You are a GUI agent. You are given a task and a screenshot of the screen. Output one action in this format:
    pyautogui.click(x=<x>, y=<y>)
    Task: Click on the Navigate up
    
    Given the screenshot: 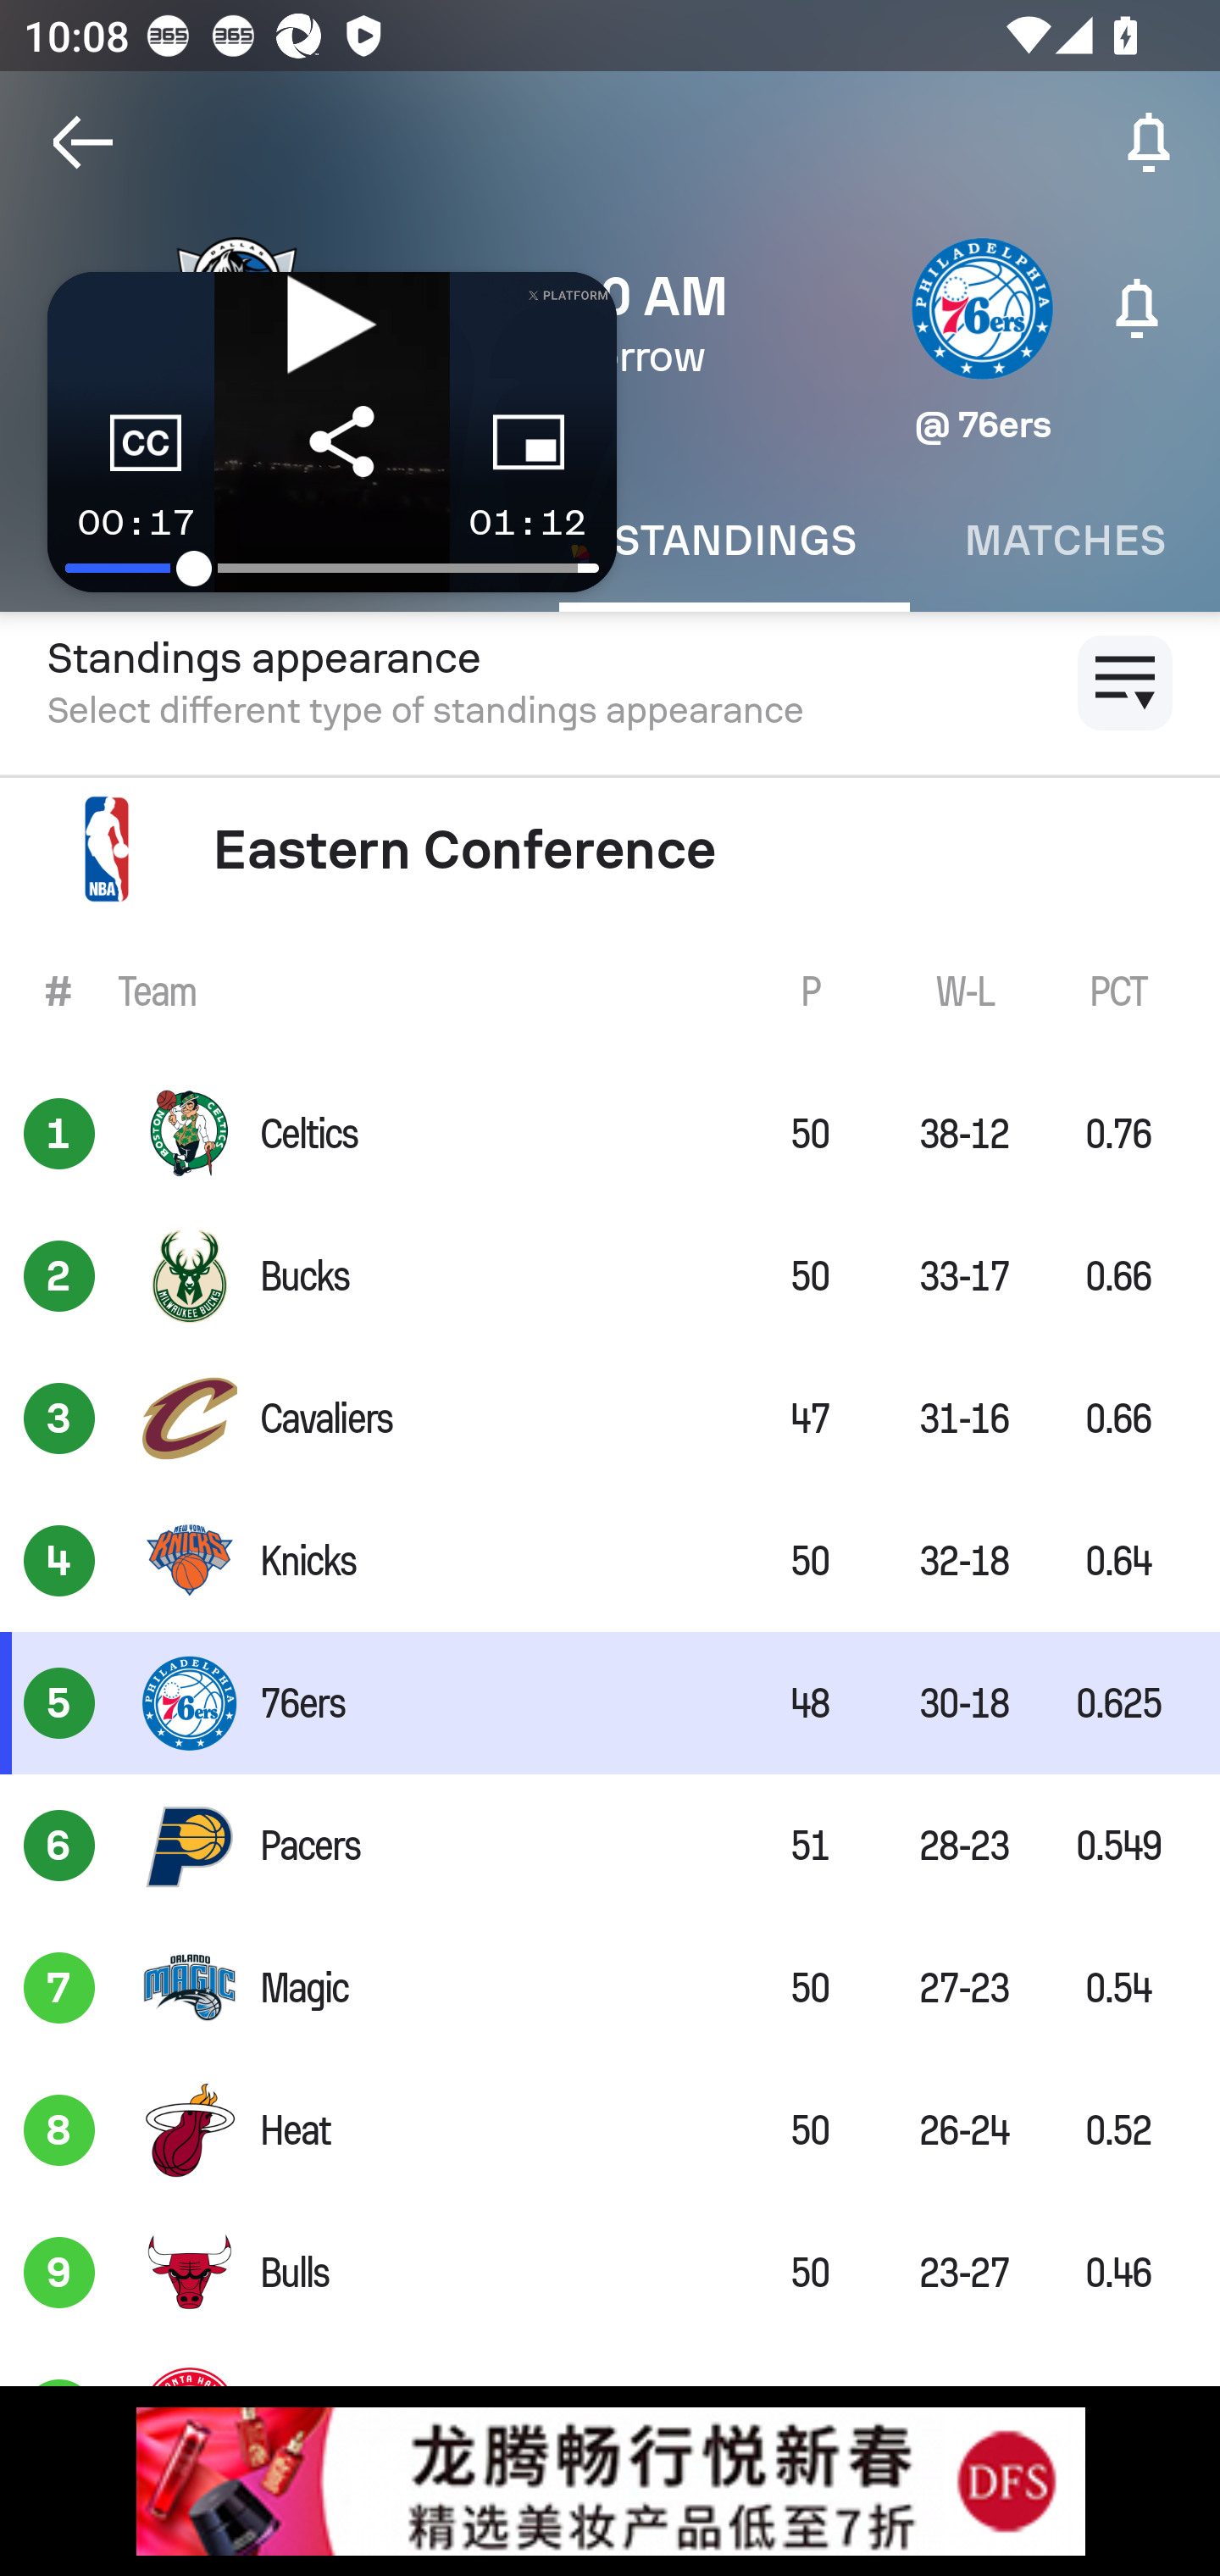 What is the action you would take?
    pyautogui.click(x=83, y=142)
    